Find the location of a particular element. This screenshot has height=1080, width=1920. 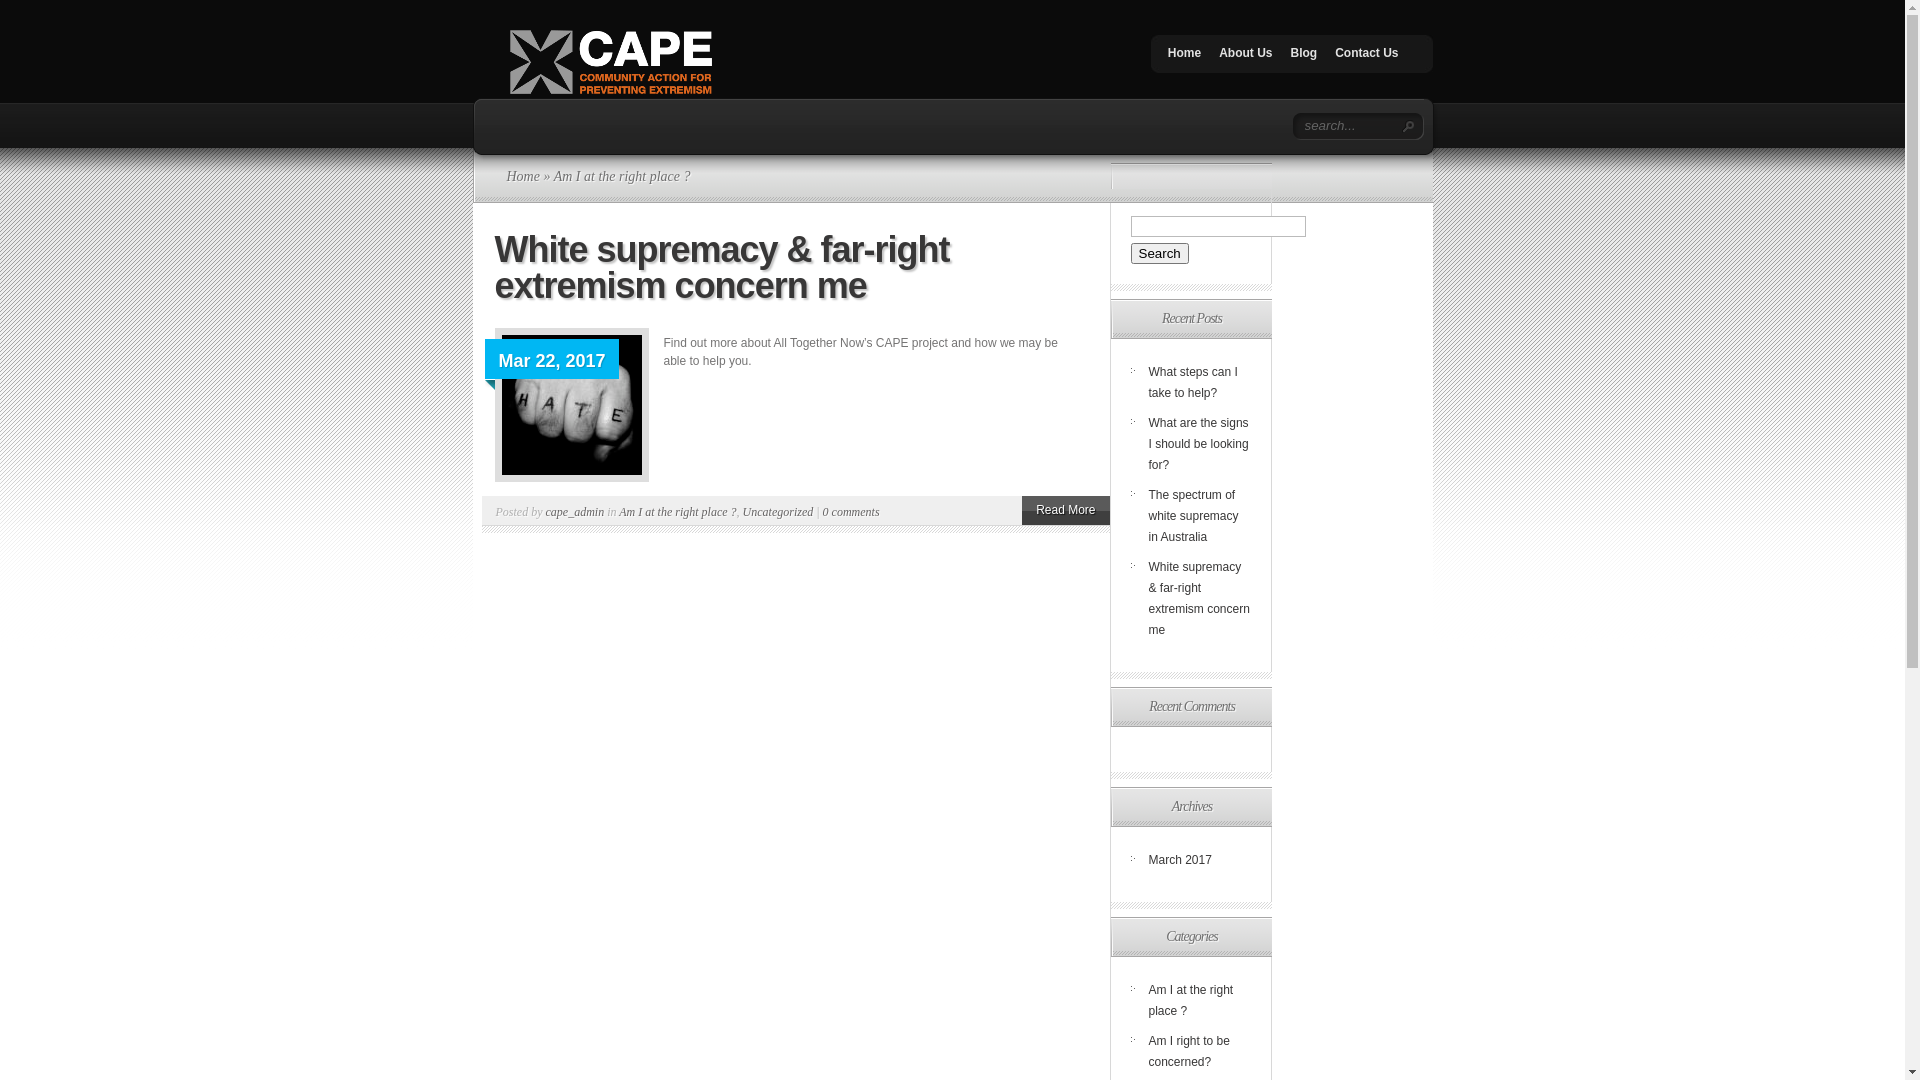

What steps can I take to help? is located at coordinates (1192, 382).